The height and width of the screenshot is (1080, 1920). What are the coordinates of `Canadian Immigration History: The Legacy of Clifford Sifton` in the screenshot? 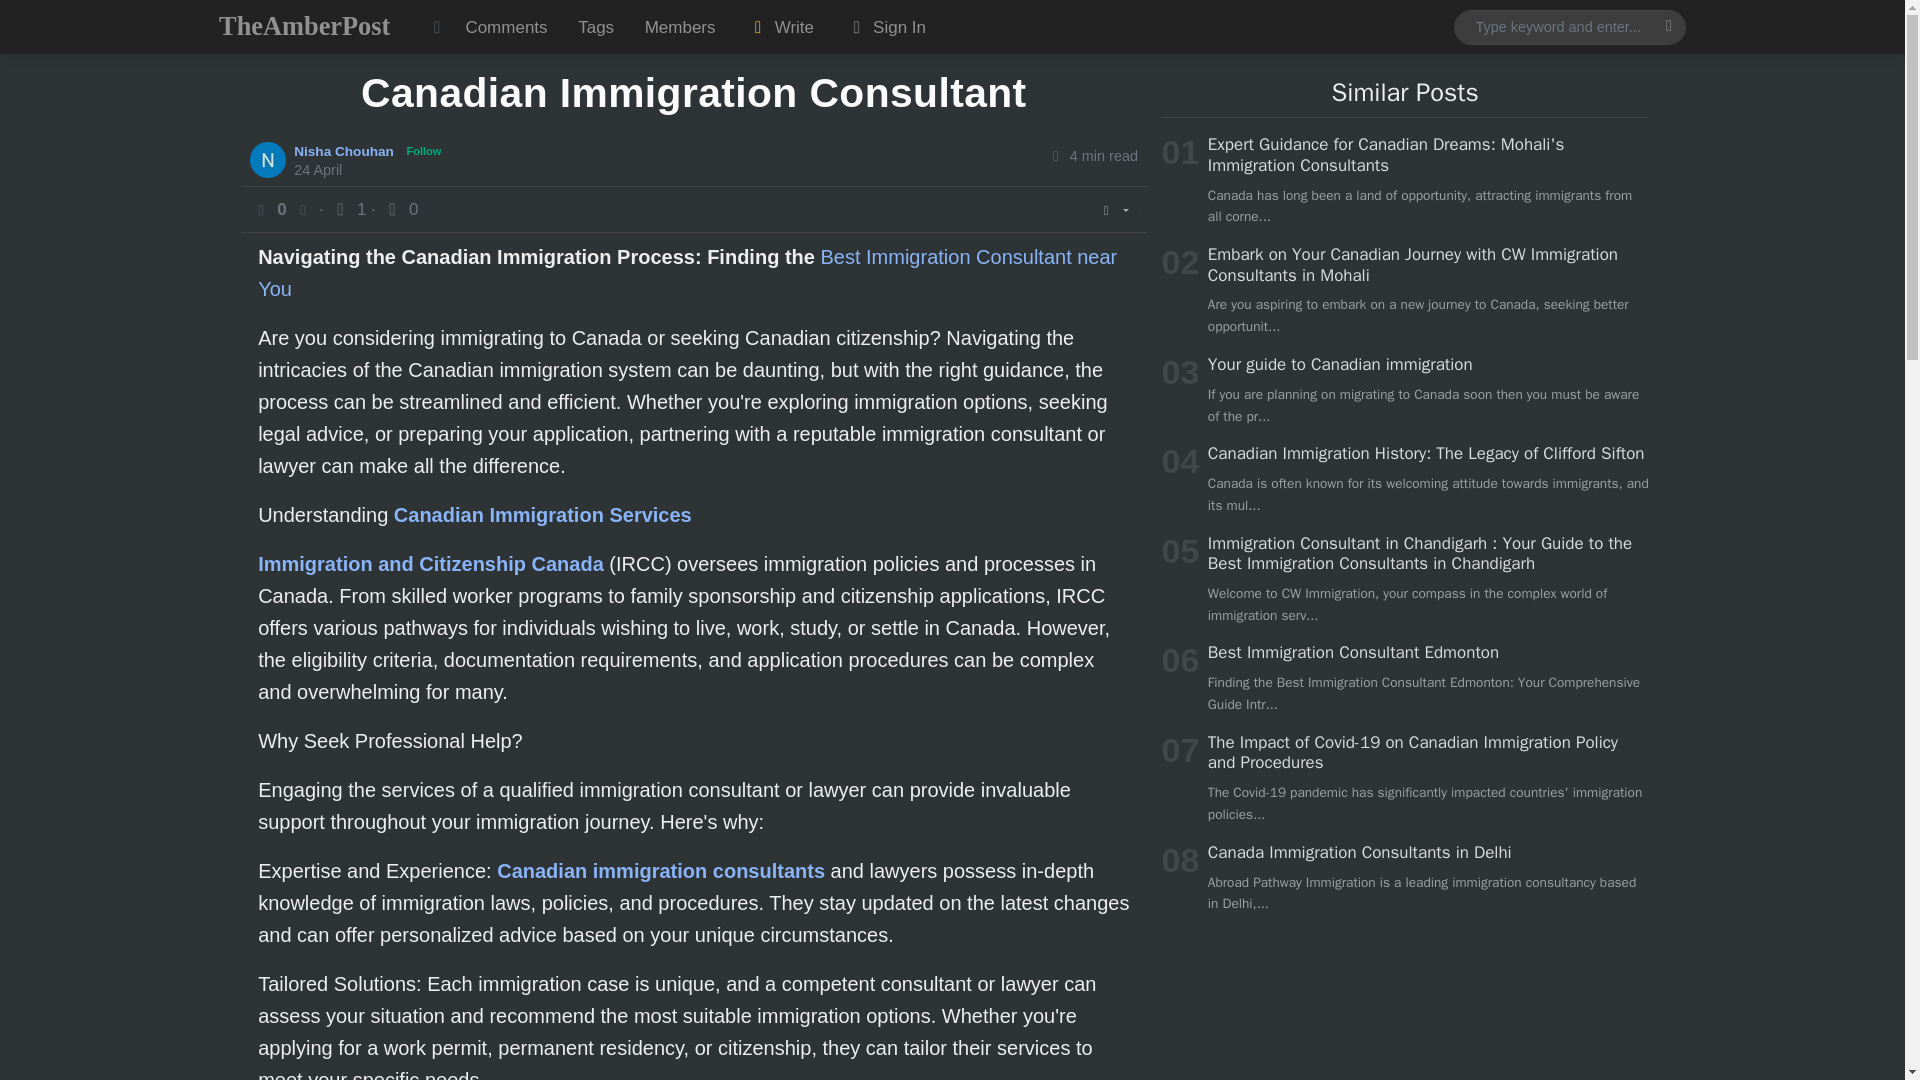 It's located at (1426, 453).